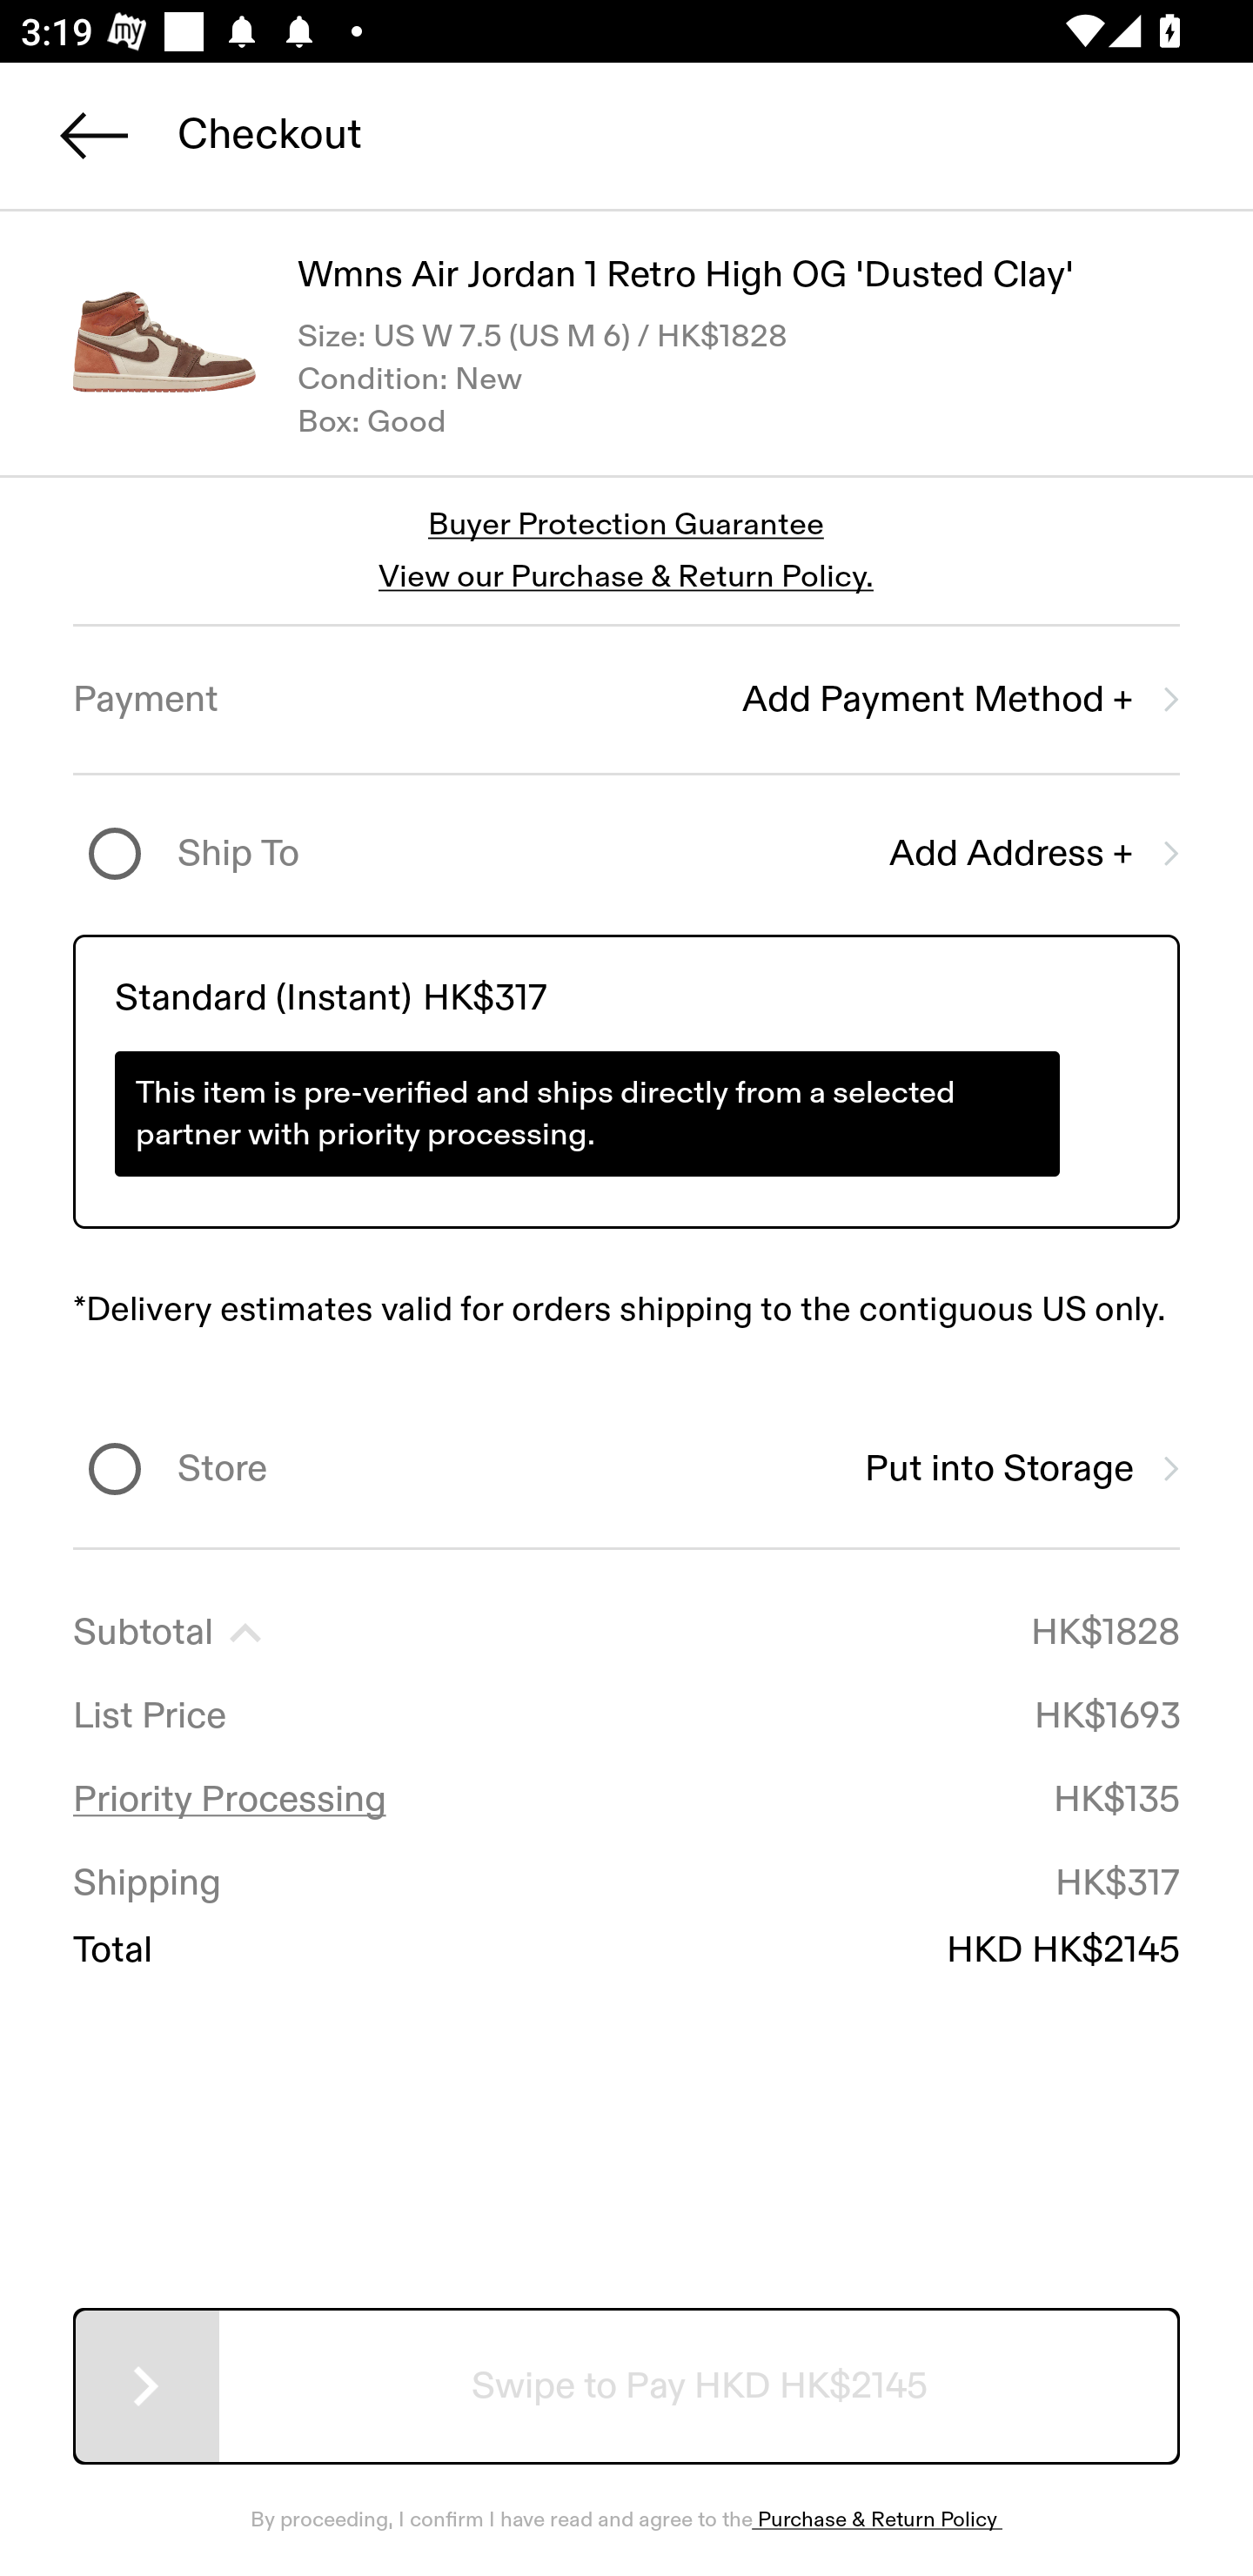 The width and height of the screenshot is (1253, 2576). What do you see at coordinates (626, 700) in the screenshot?
I see `Payment Add Payment Method +` at bounding box center [626, 700].